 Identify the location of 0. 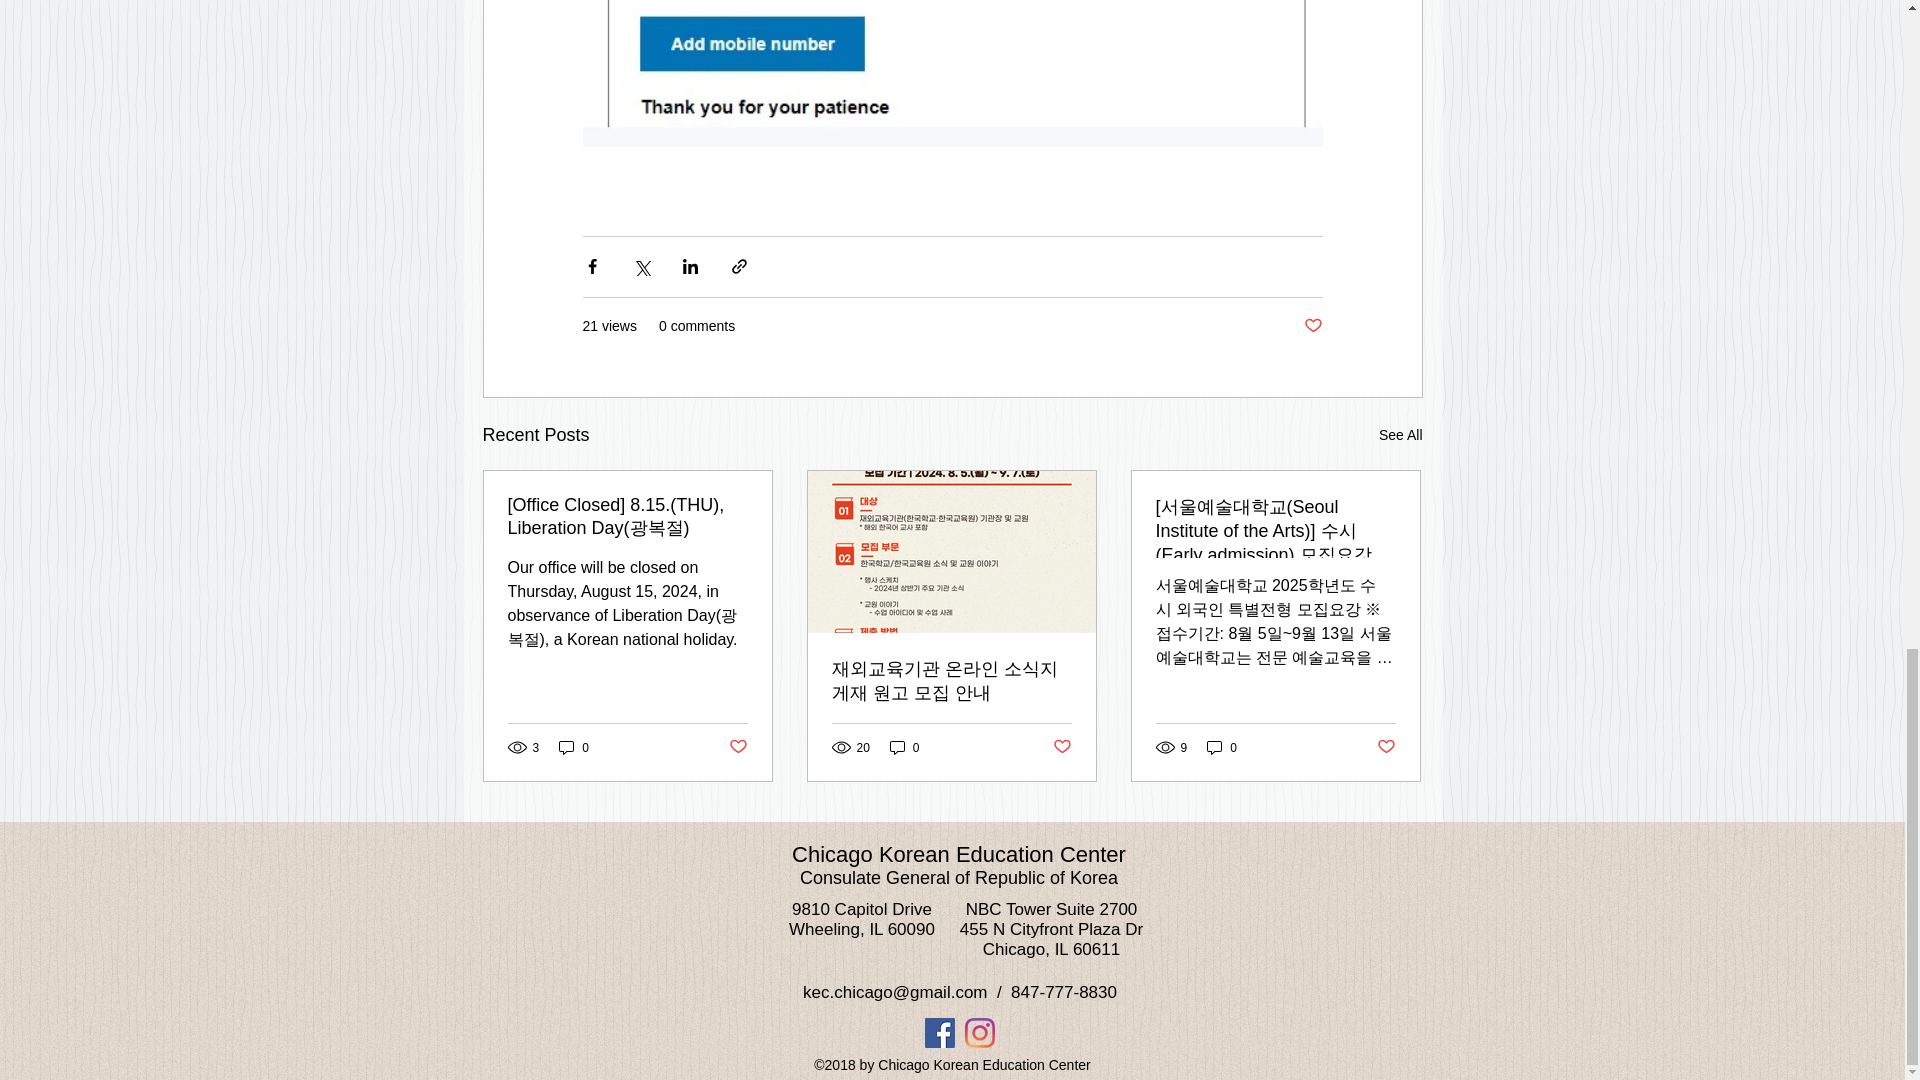
(574, 747).